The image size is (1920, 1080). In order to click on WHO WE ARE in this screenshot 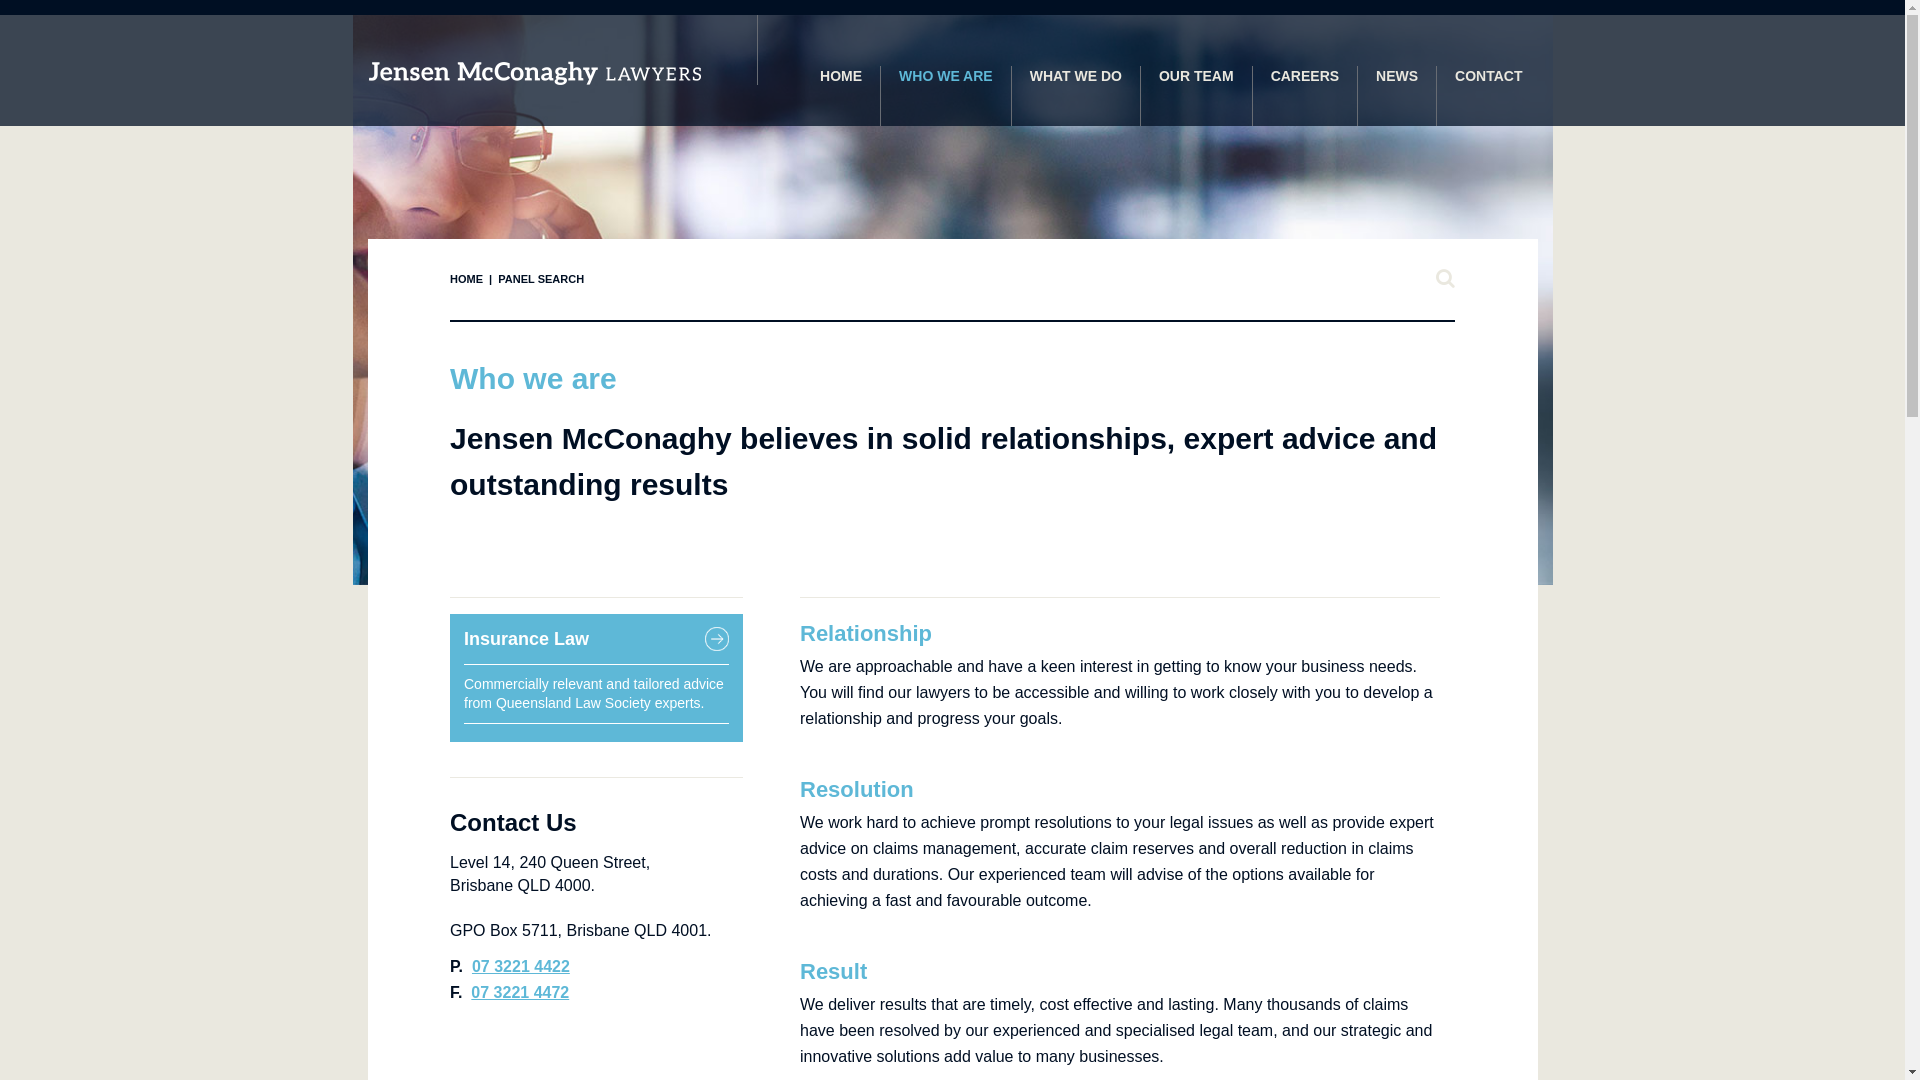, I will do `click(946, 96)`.